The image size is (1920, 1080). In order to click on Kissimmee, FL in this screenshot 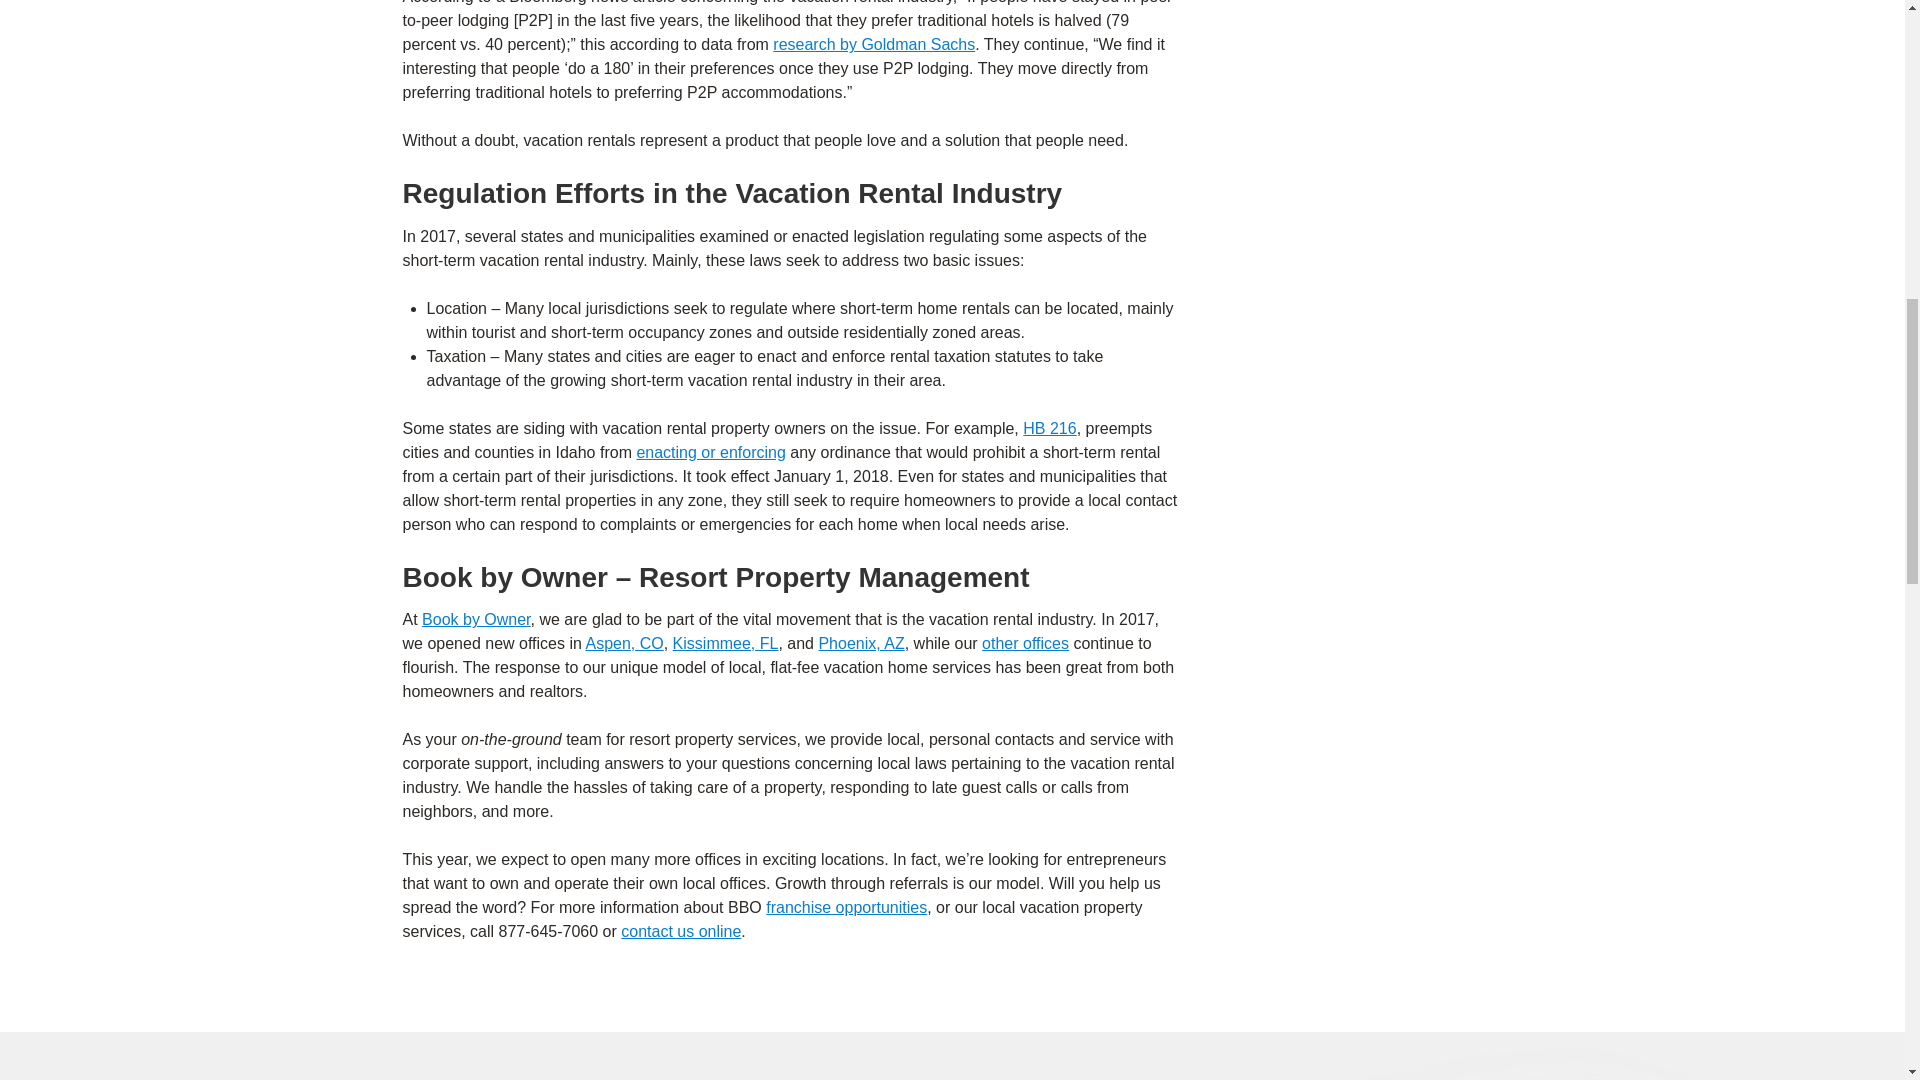, I will do `click(726, 644)`.